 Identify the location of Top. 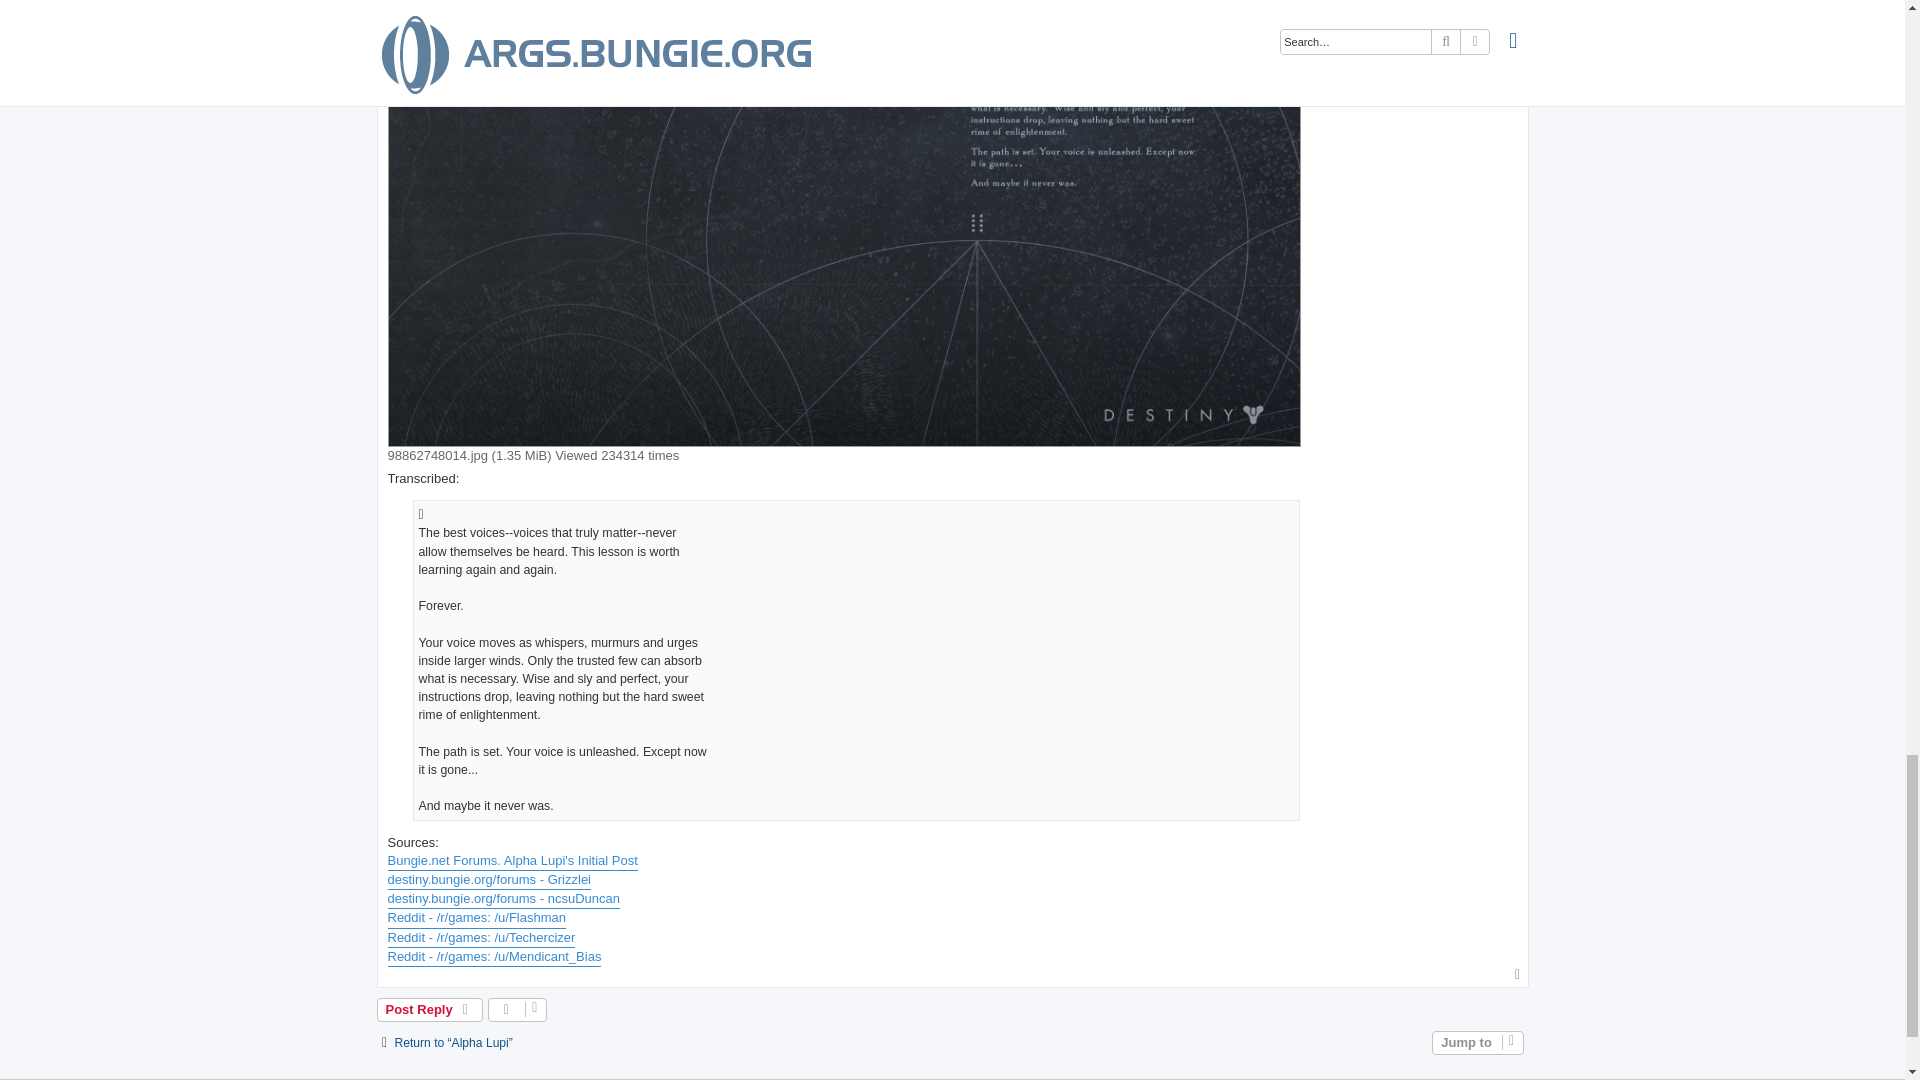
(1518, 974).